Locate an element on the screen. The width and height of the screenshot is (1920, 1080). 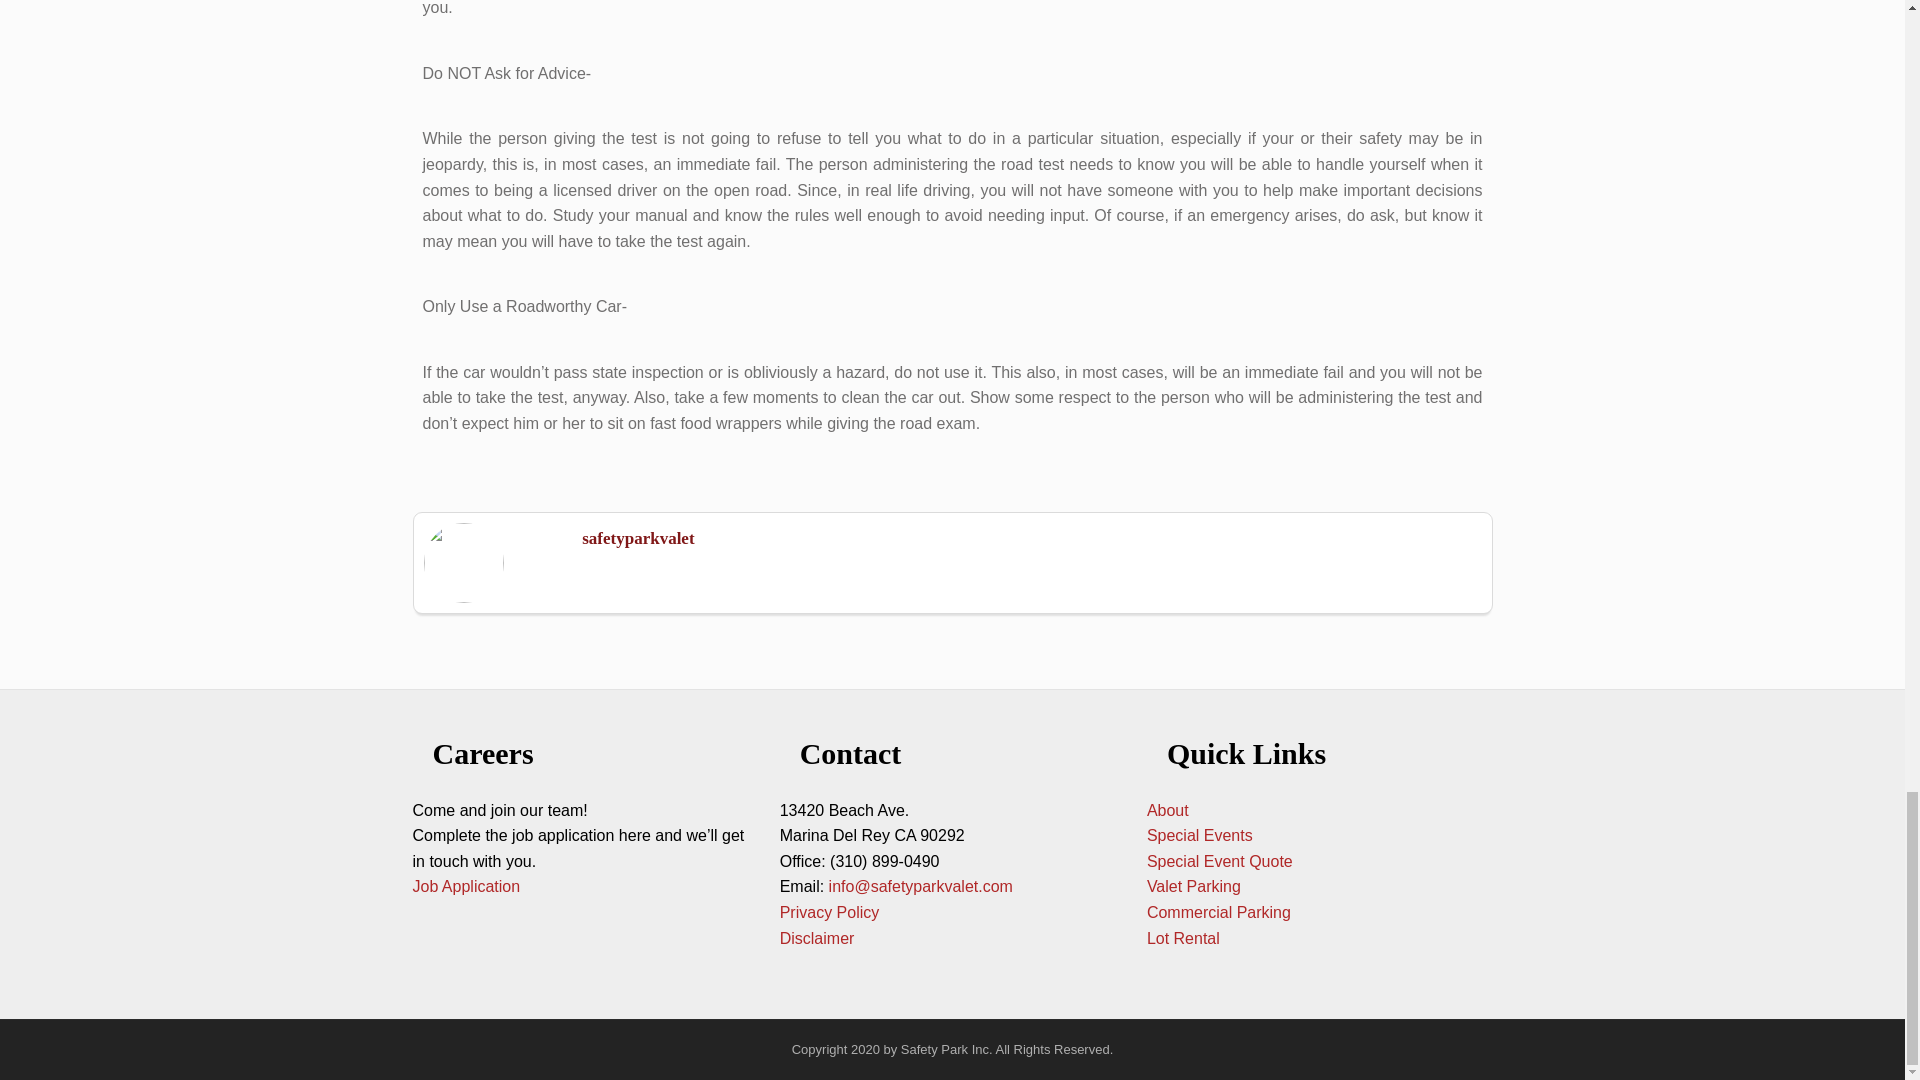
Disclaimer is located at coordinates (816, 938).